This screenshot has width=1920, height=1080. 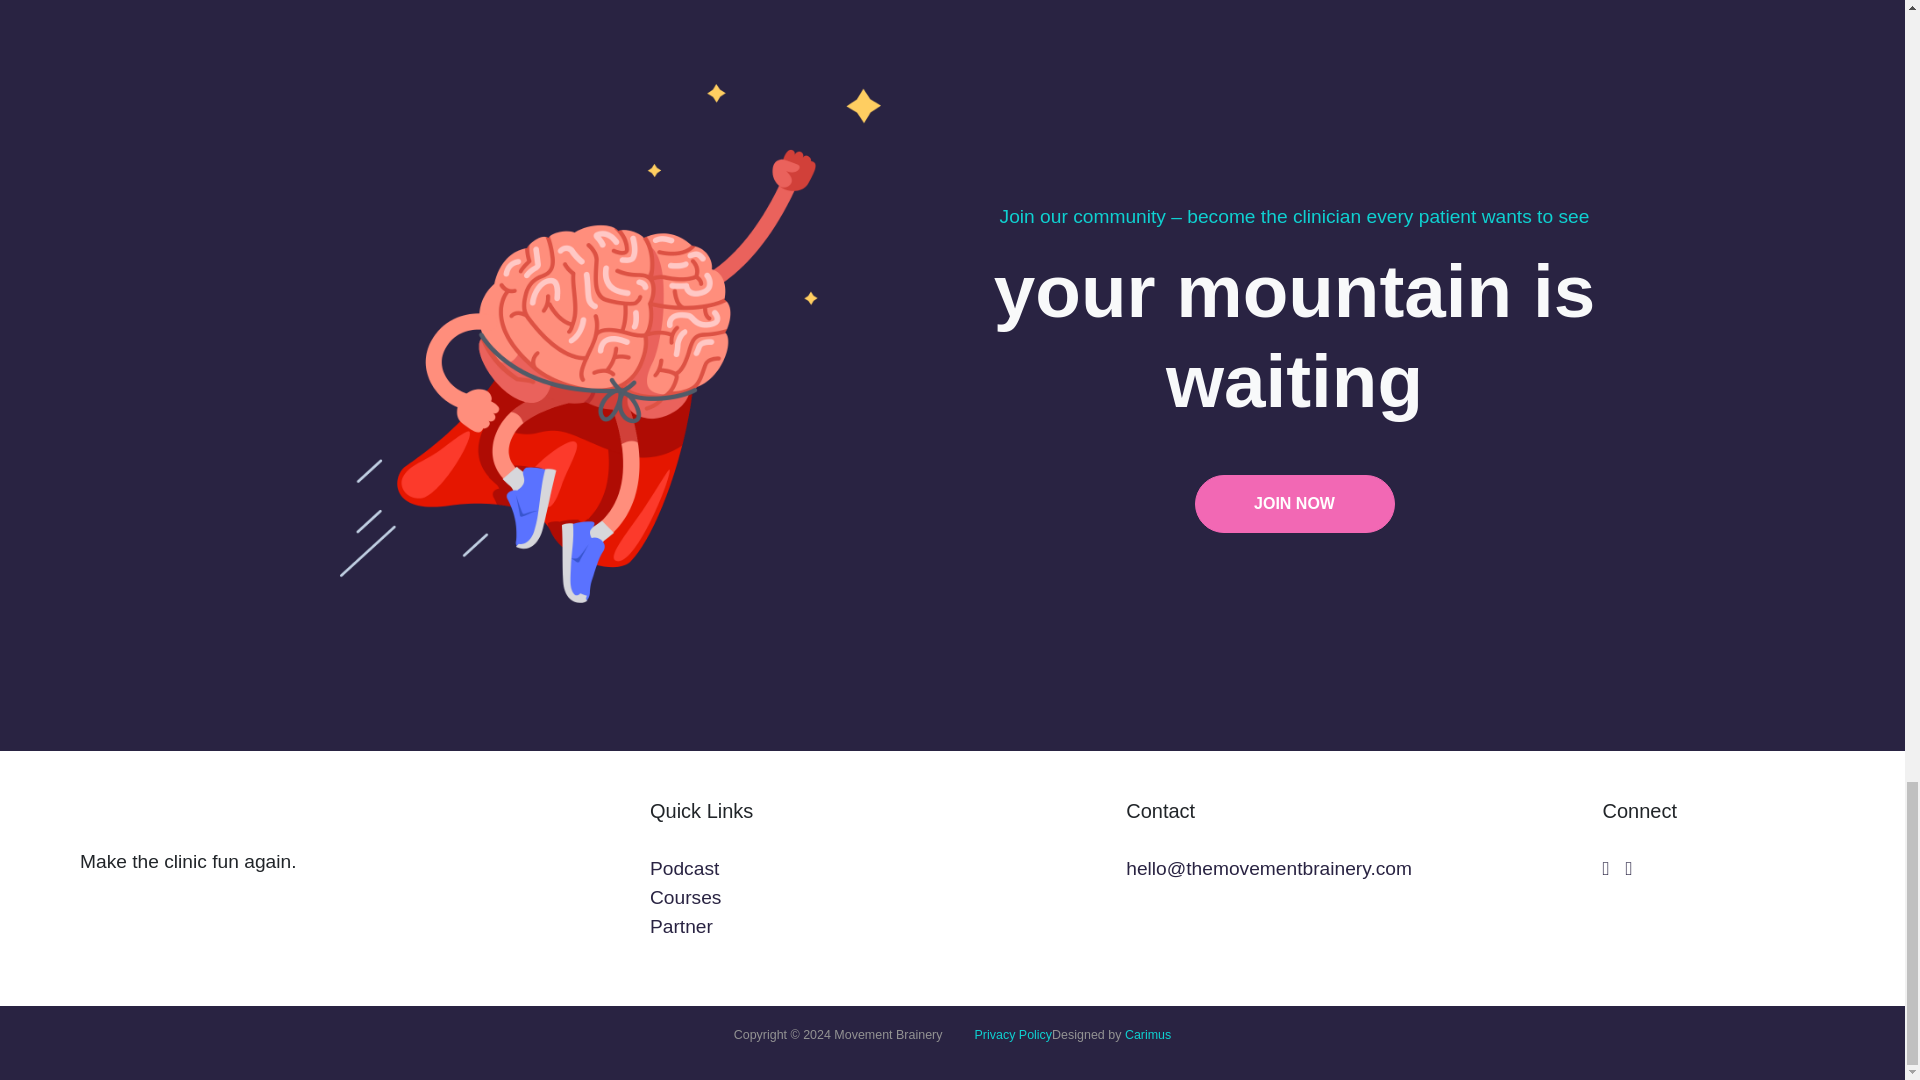 I want to click on Courses, so click(x=686, y=897).